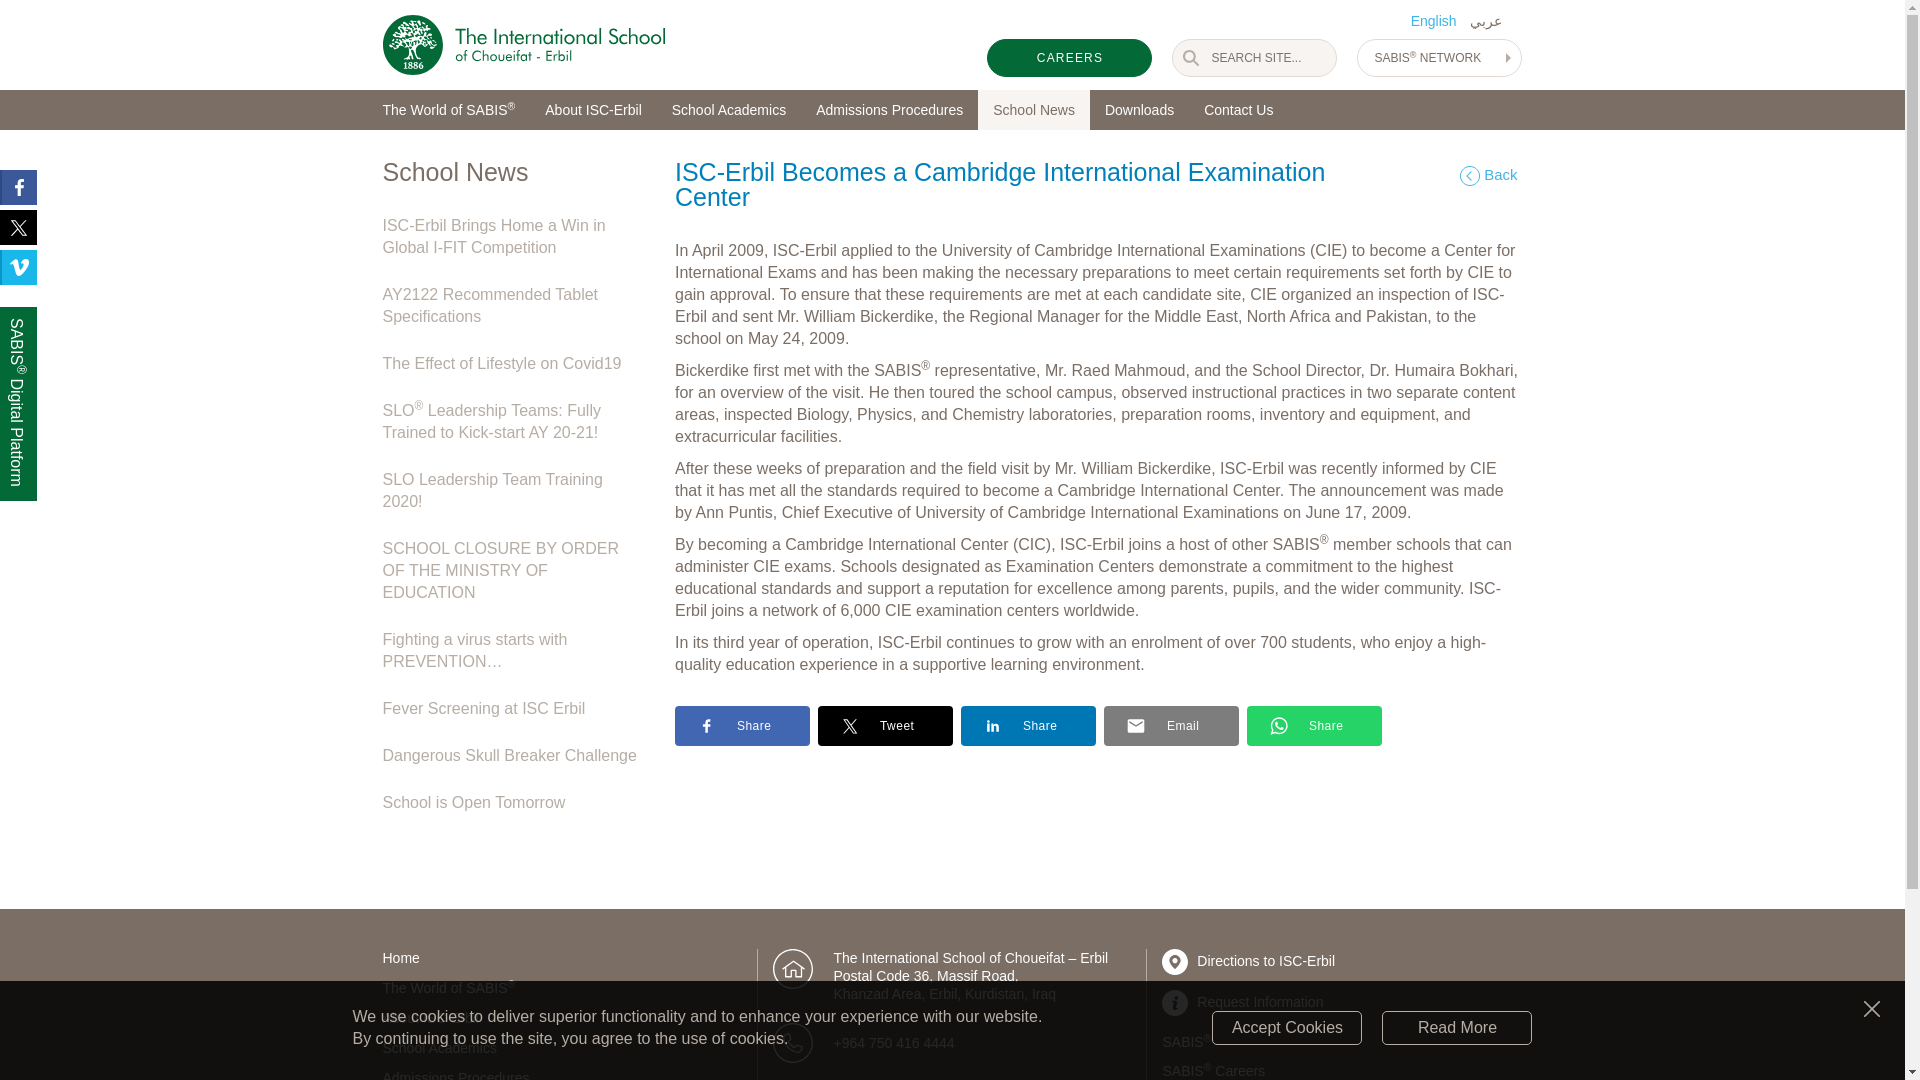 Image resolution: width=1920 pixels, height=1080 pixels. I want to click on CAREERS, so click(1069, 58).